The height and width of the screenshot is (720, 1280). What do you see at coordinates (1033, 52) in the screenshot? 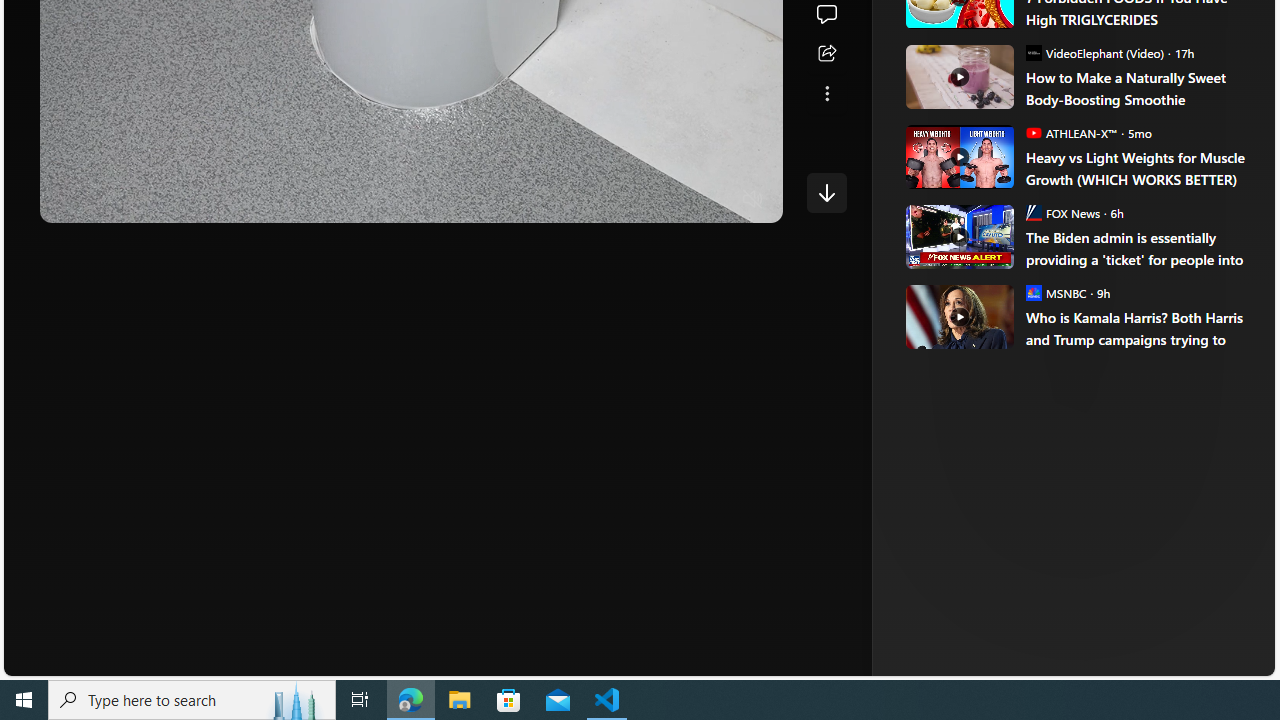
I see `VideoElephant (Video)` at bounding box center [1033, 52].